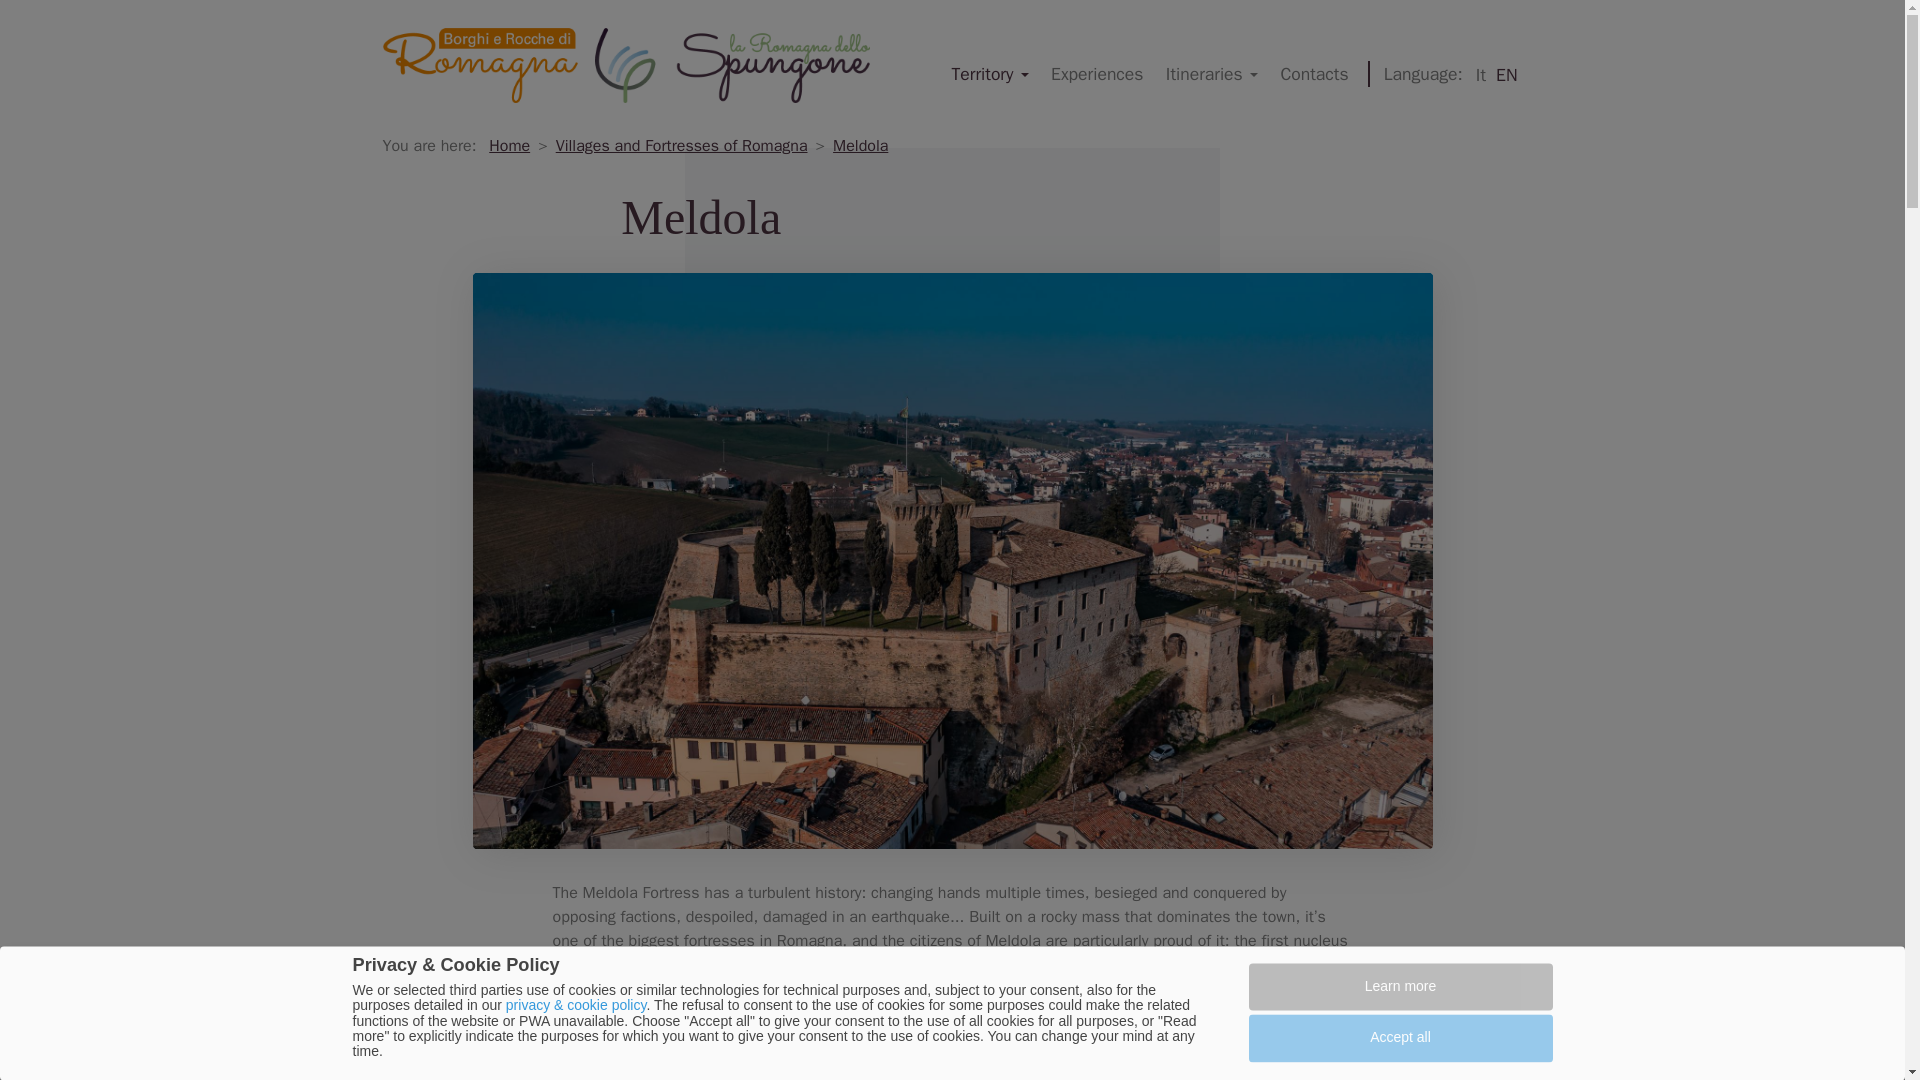 This screenshot has height=1080, width=1920. I want to click on Villages and Fortresses of Romagna, so click(682, 146).